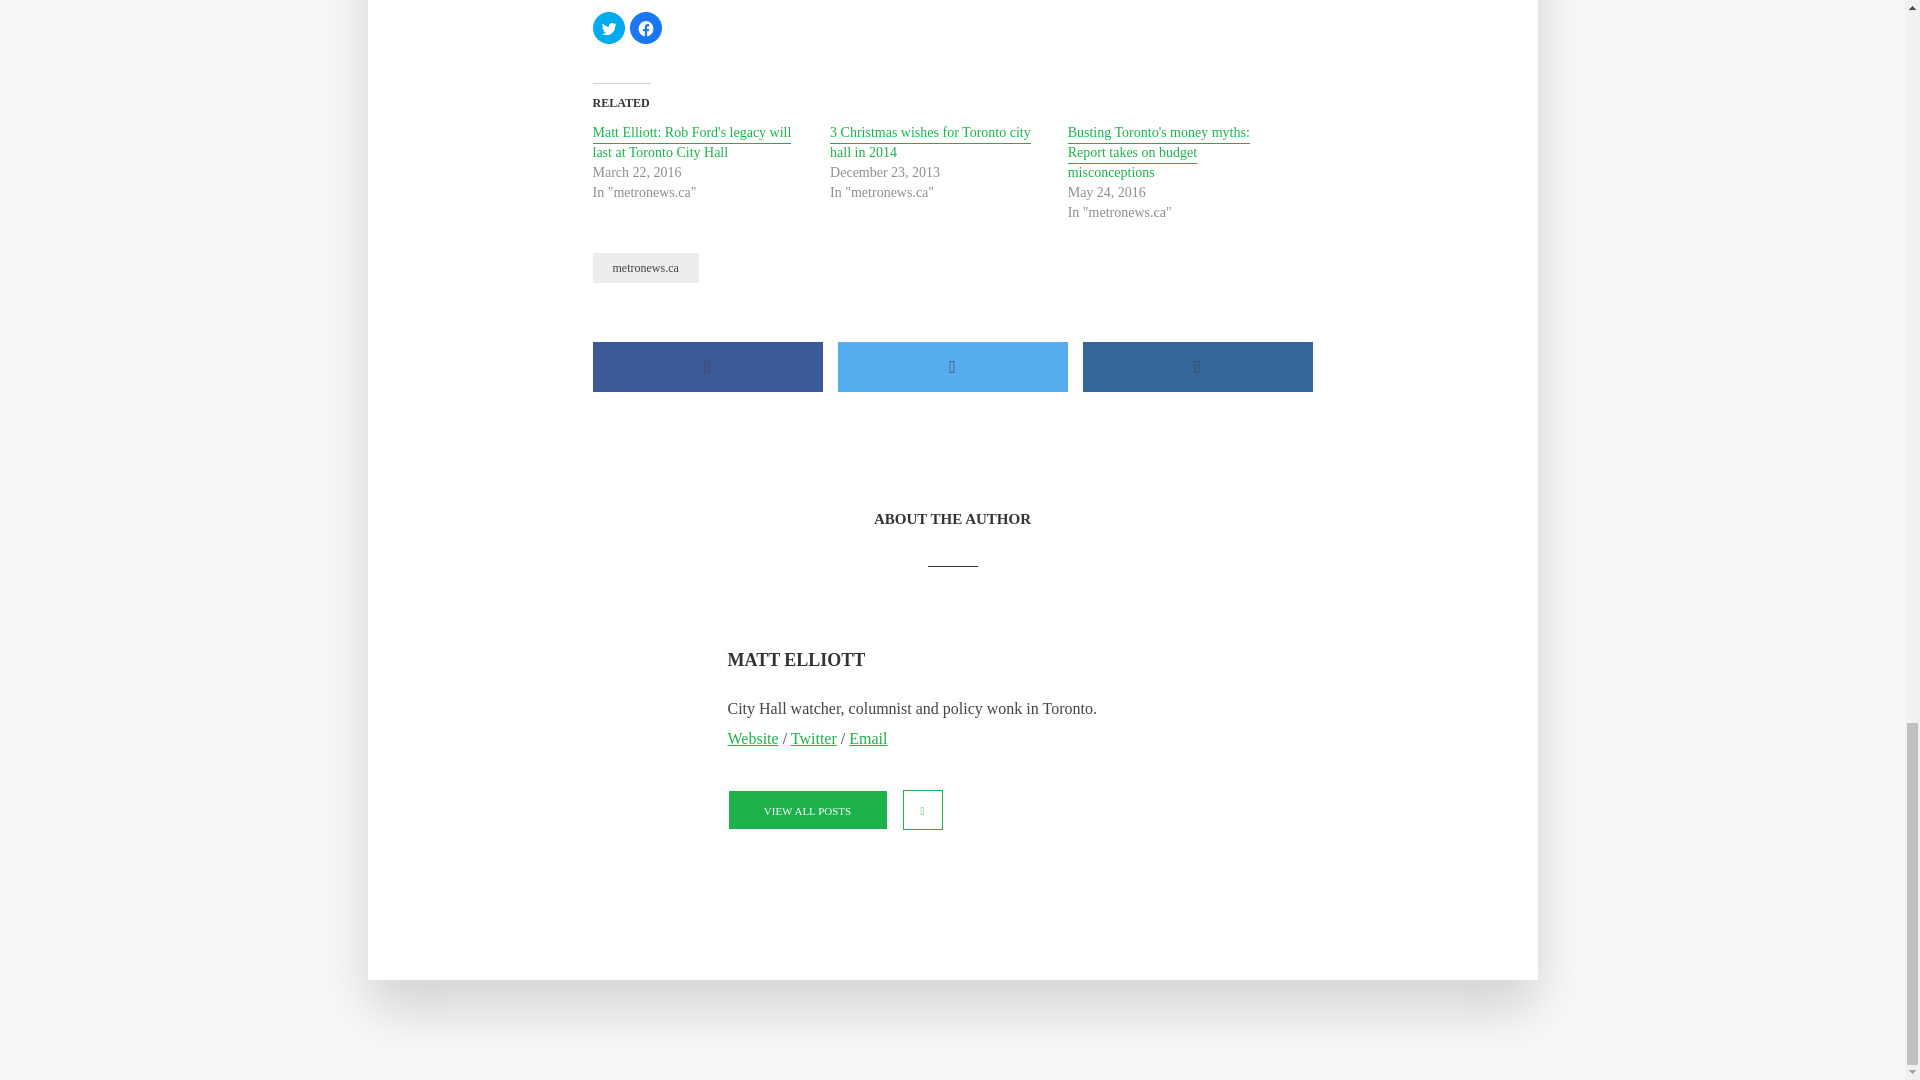 The width and height of the screenshot is (1920, 1080). I want to click on metronews.ca, so click(644, 267).